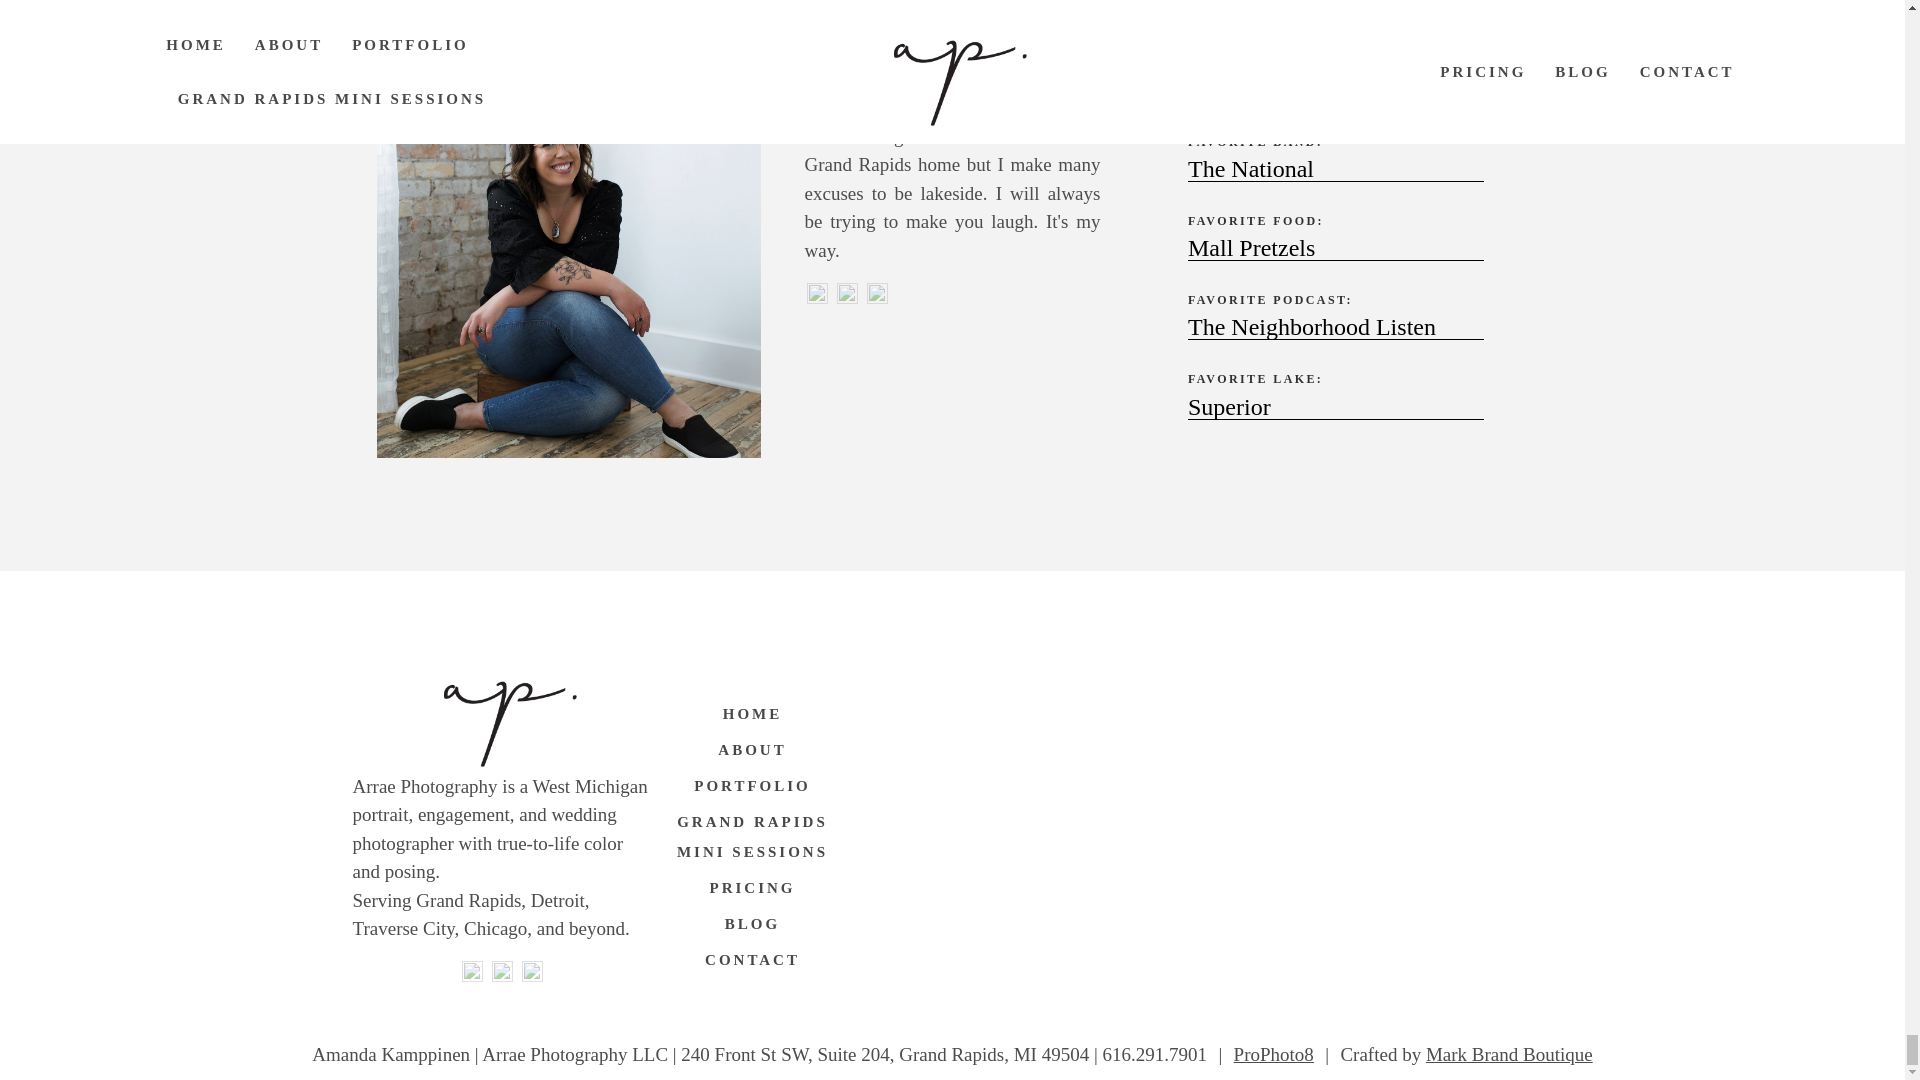 The height and width of the screenshot is (1080, 1920). What do you see at coordinates (752, 924) in the screenshot?
I see `BLOG` at bounding box center [752, 924].